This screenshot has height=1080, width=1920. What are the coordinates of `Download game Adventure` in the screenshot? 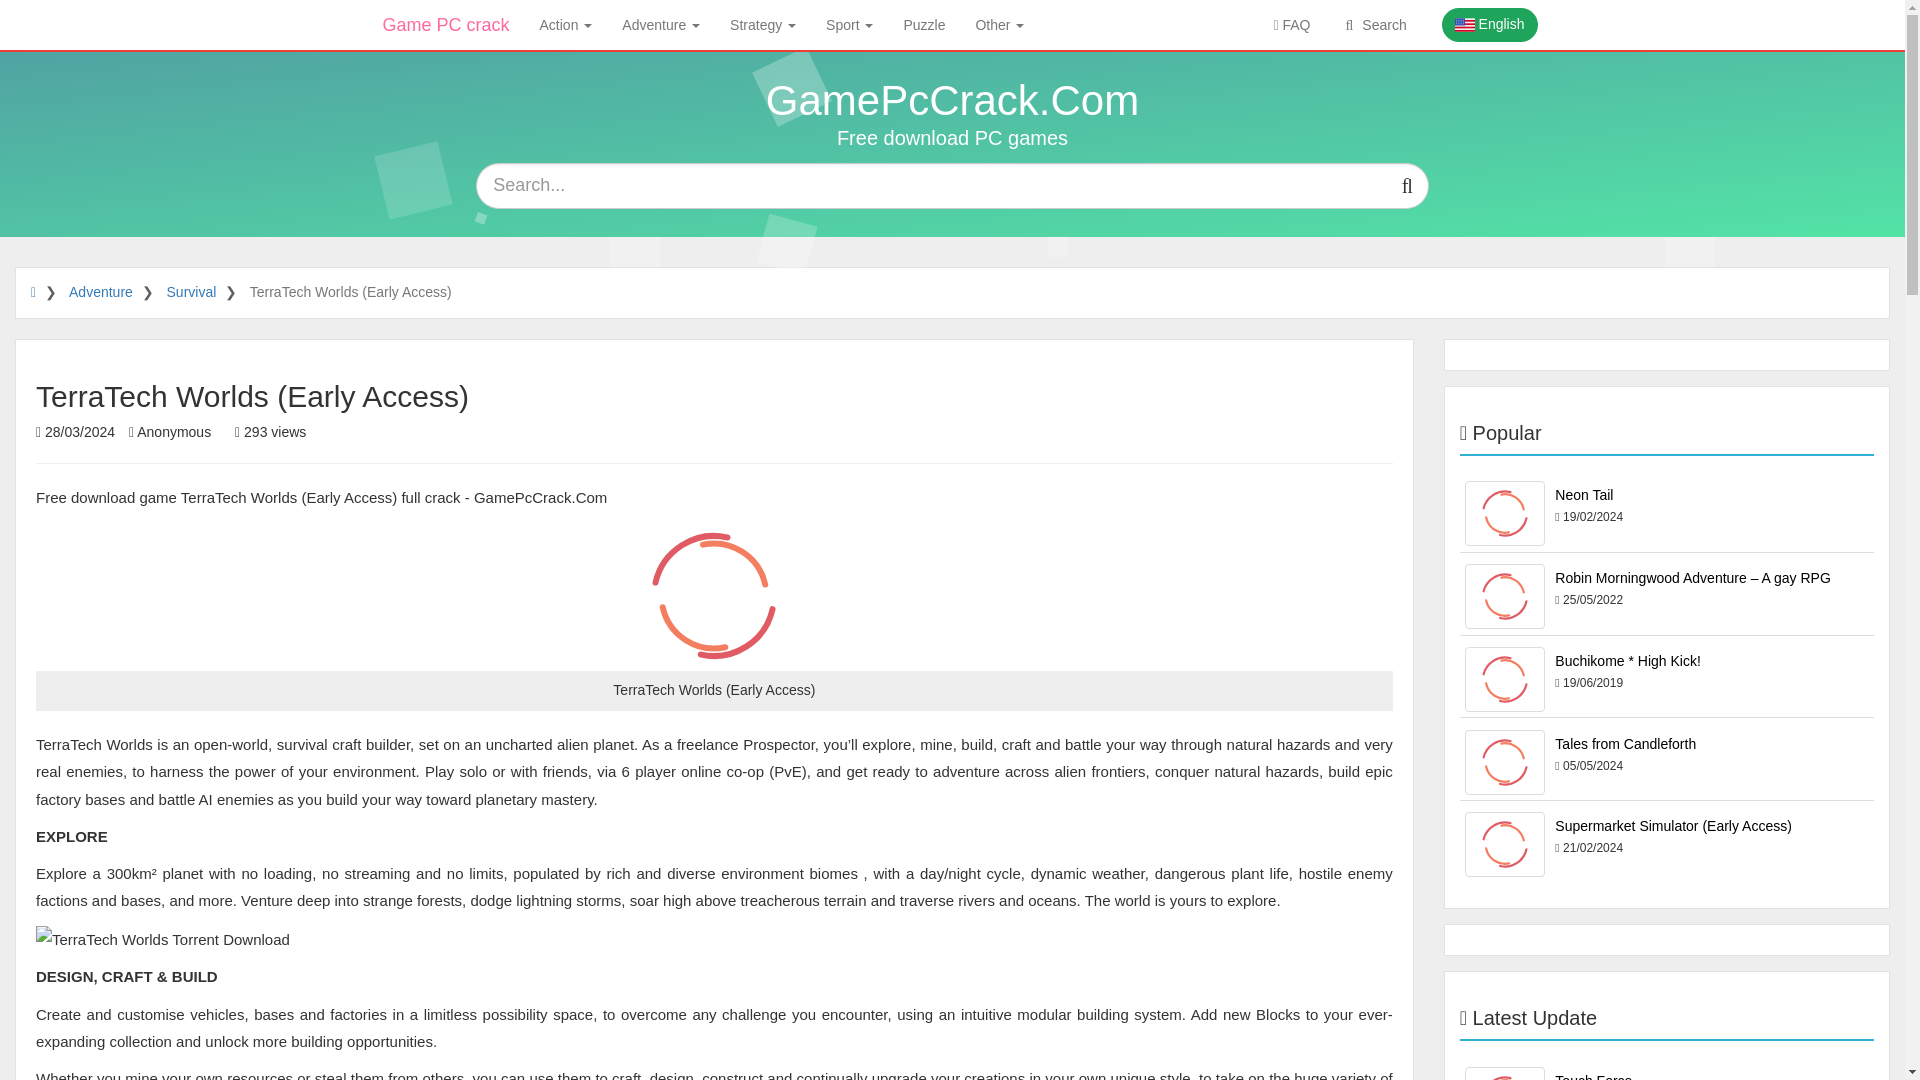 It's located at (100, 292).